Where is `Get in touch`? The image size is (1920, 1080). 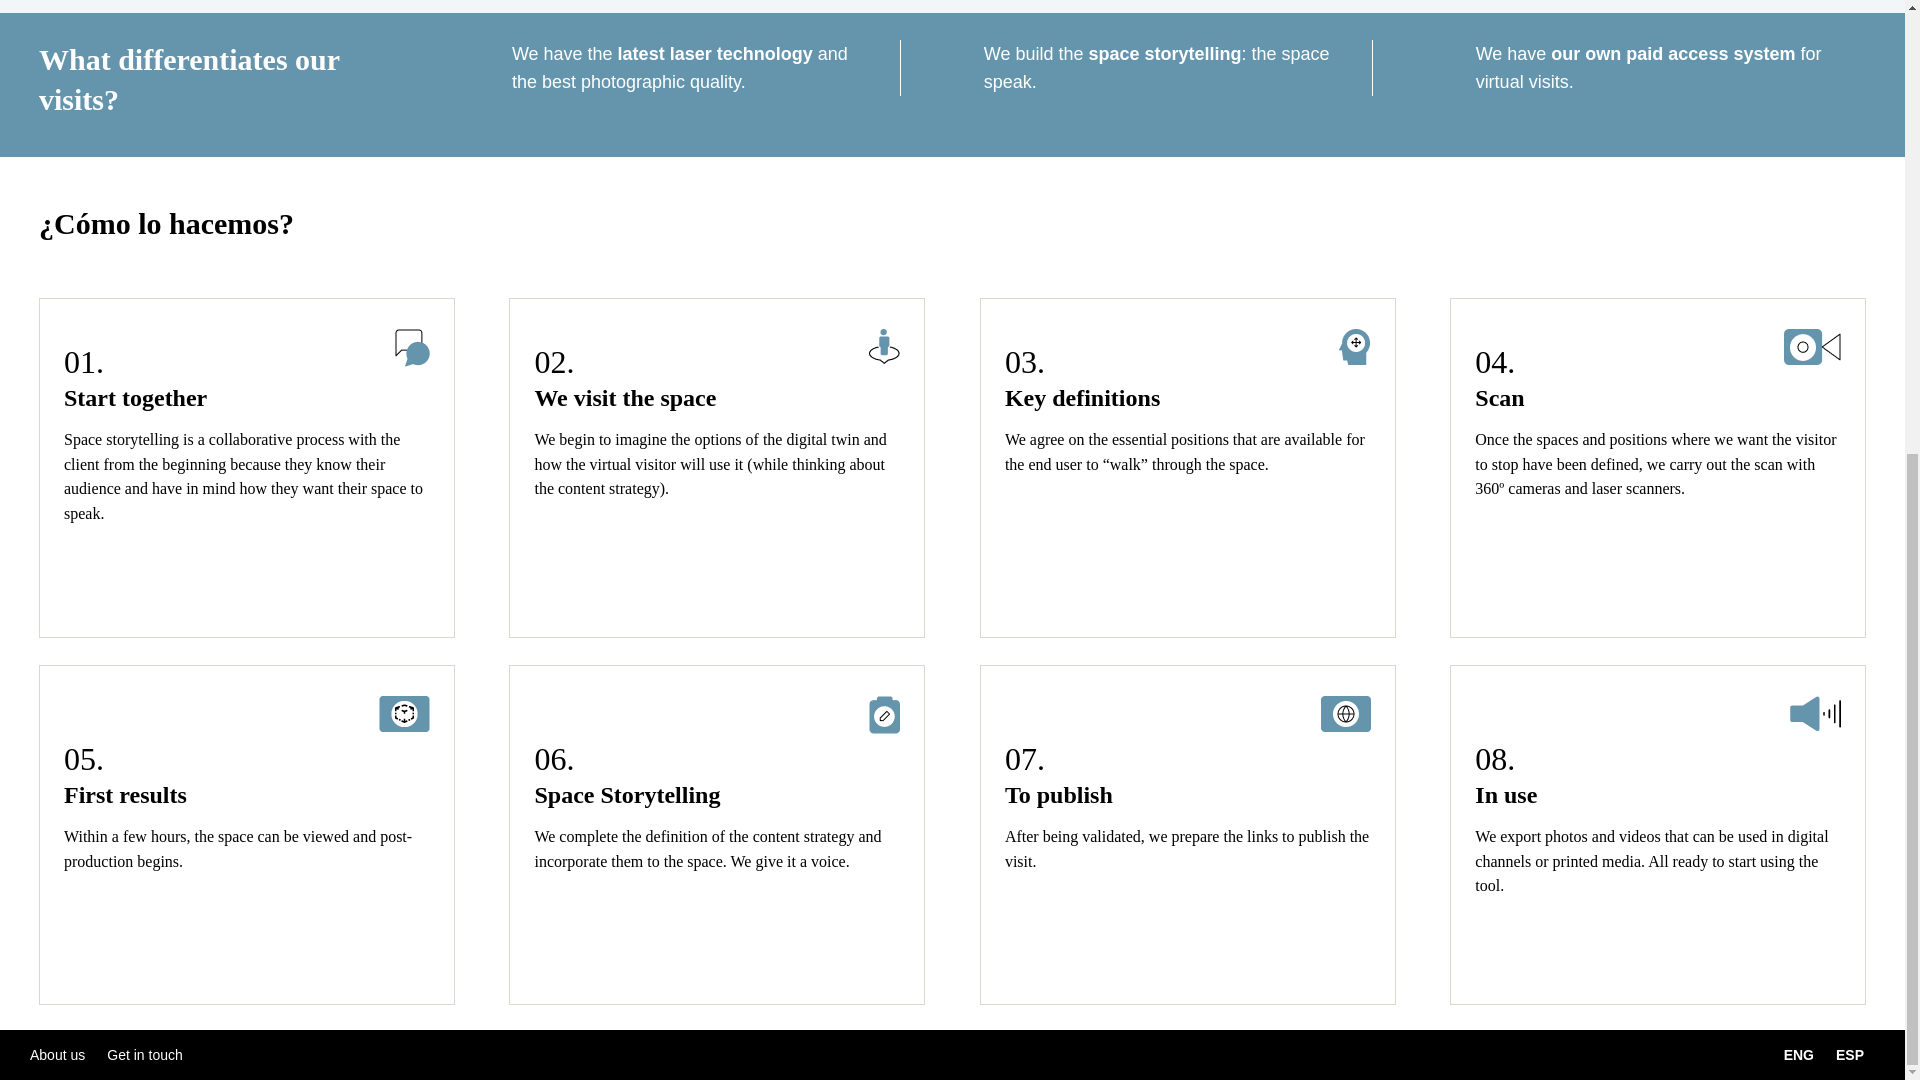
Get in touch is located at coordinates (144, 1050).